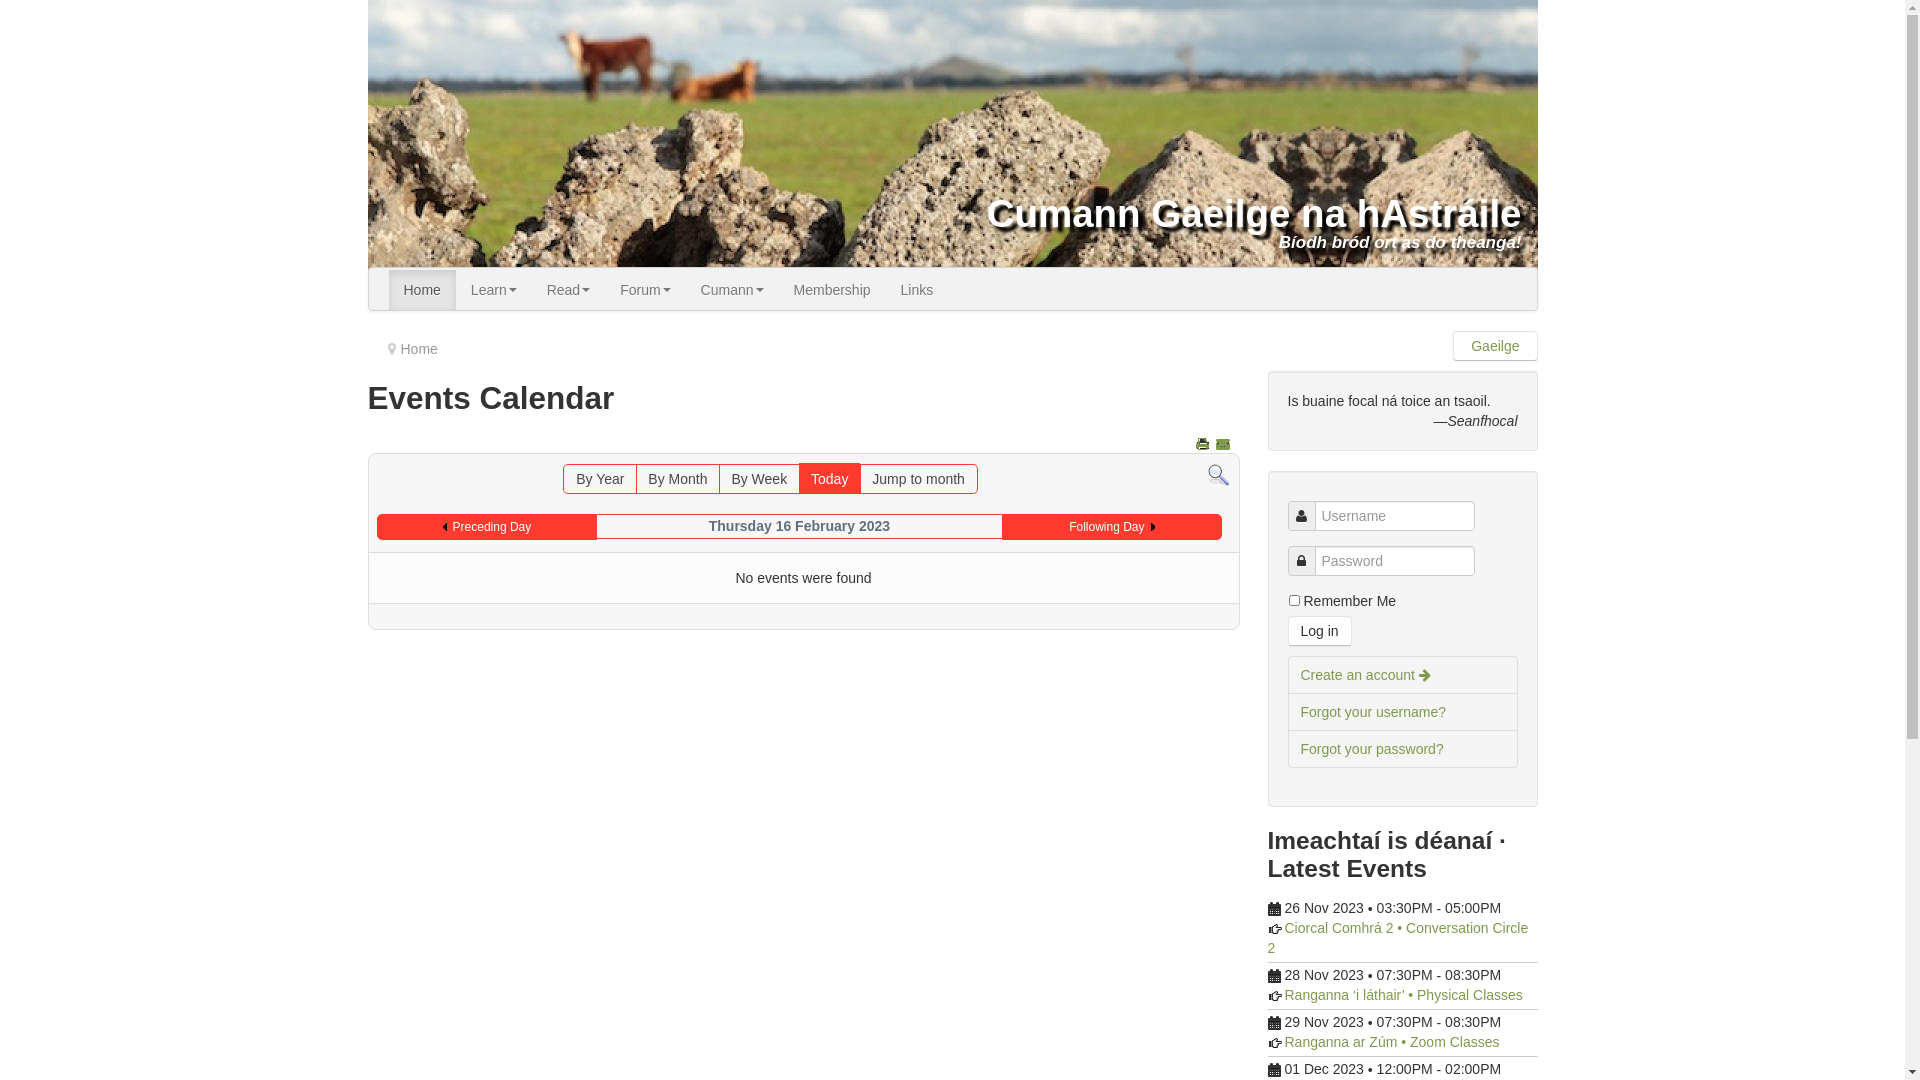  Describe the element at coordinates (918, 478) in the screenshot. I see `Jump to month` at that location.